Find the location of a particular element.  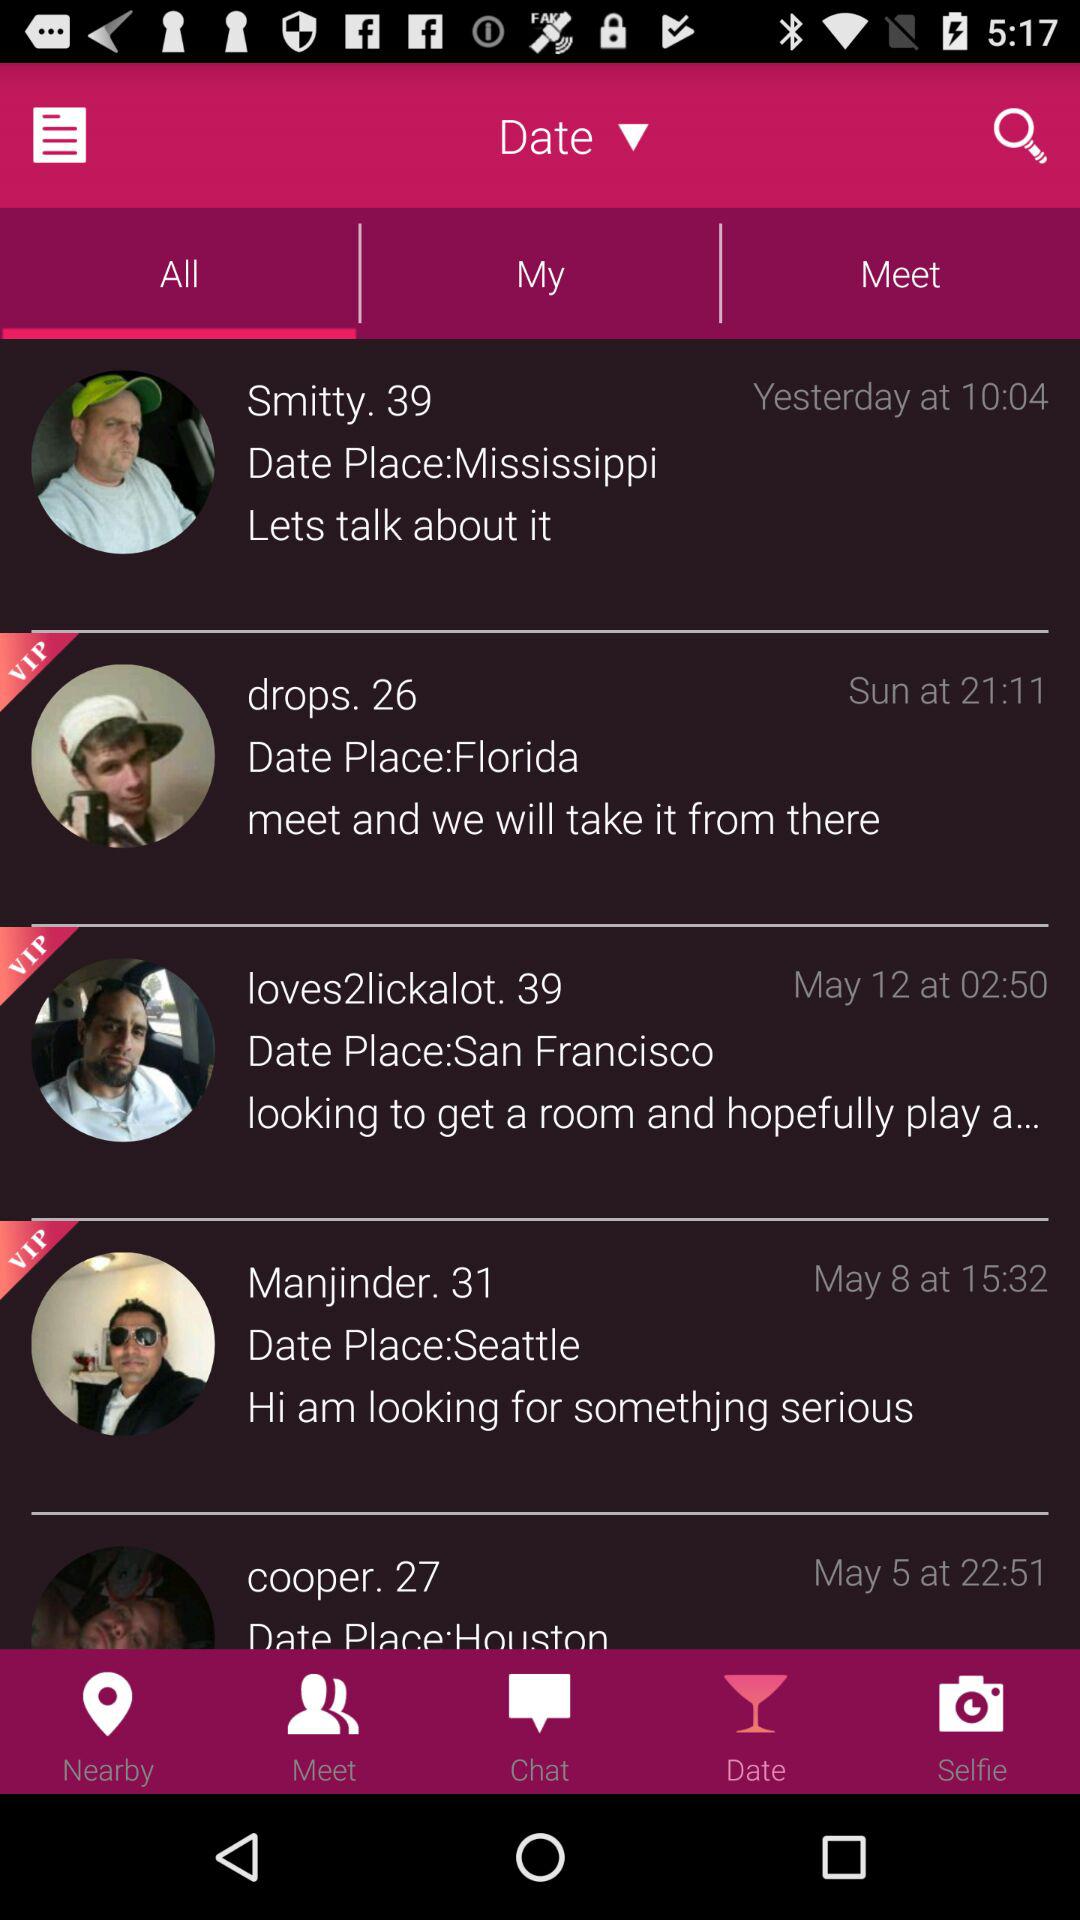

open item to the right of date place:florida app is located at coordinates (948, 784).